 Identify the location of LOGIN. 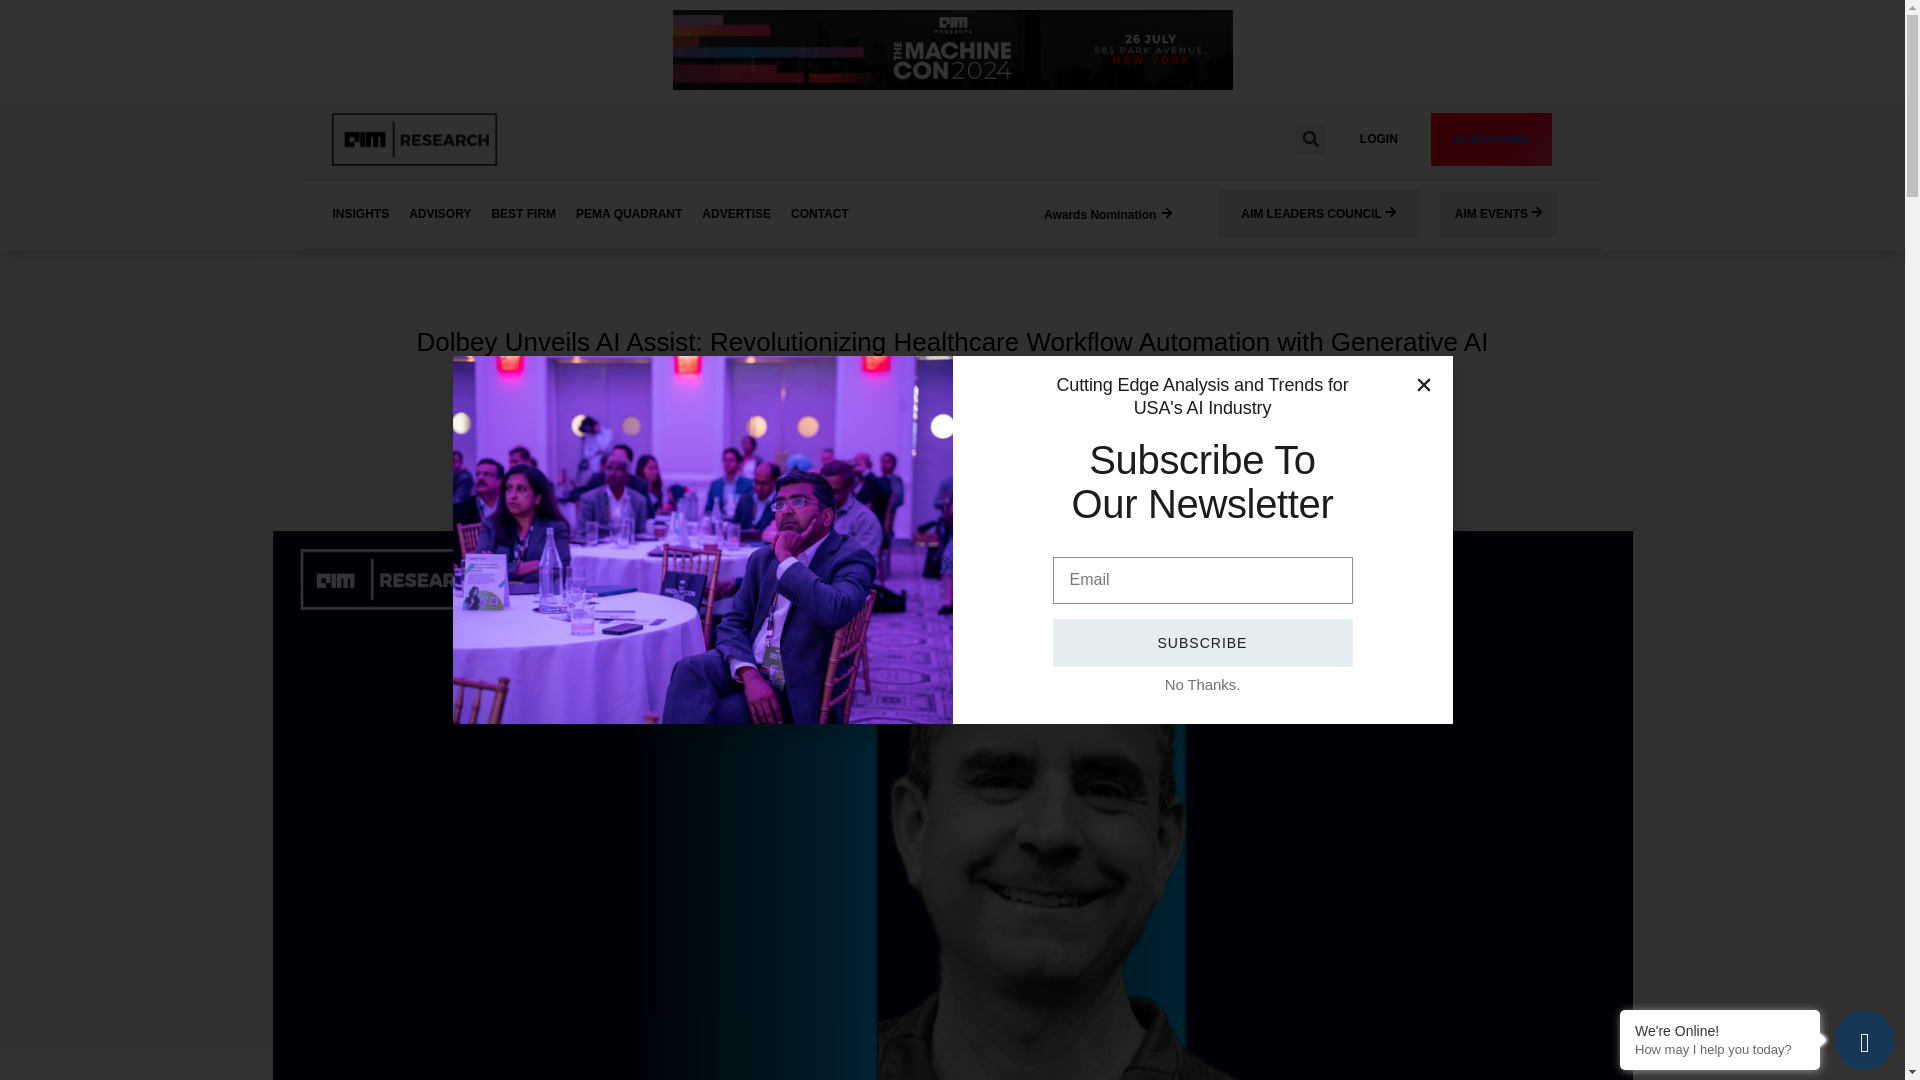
(1378, 138).